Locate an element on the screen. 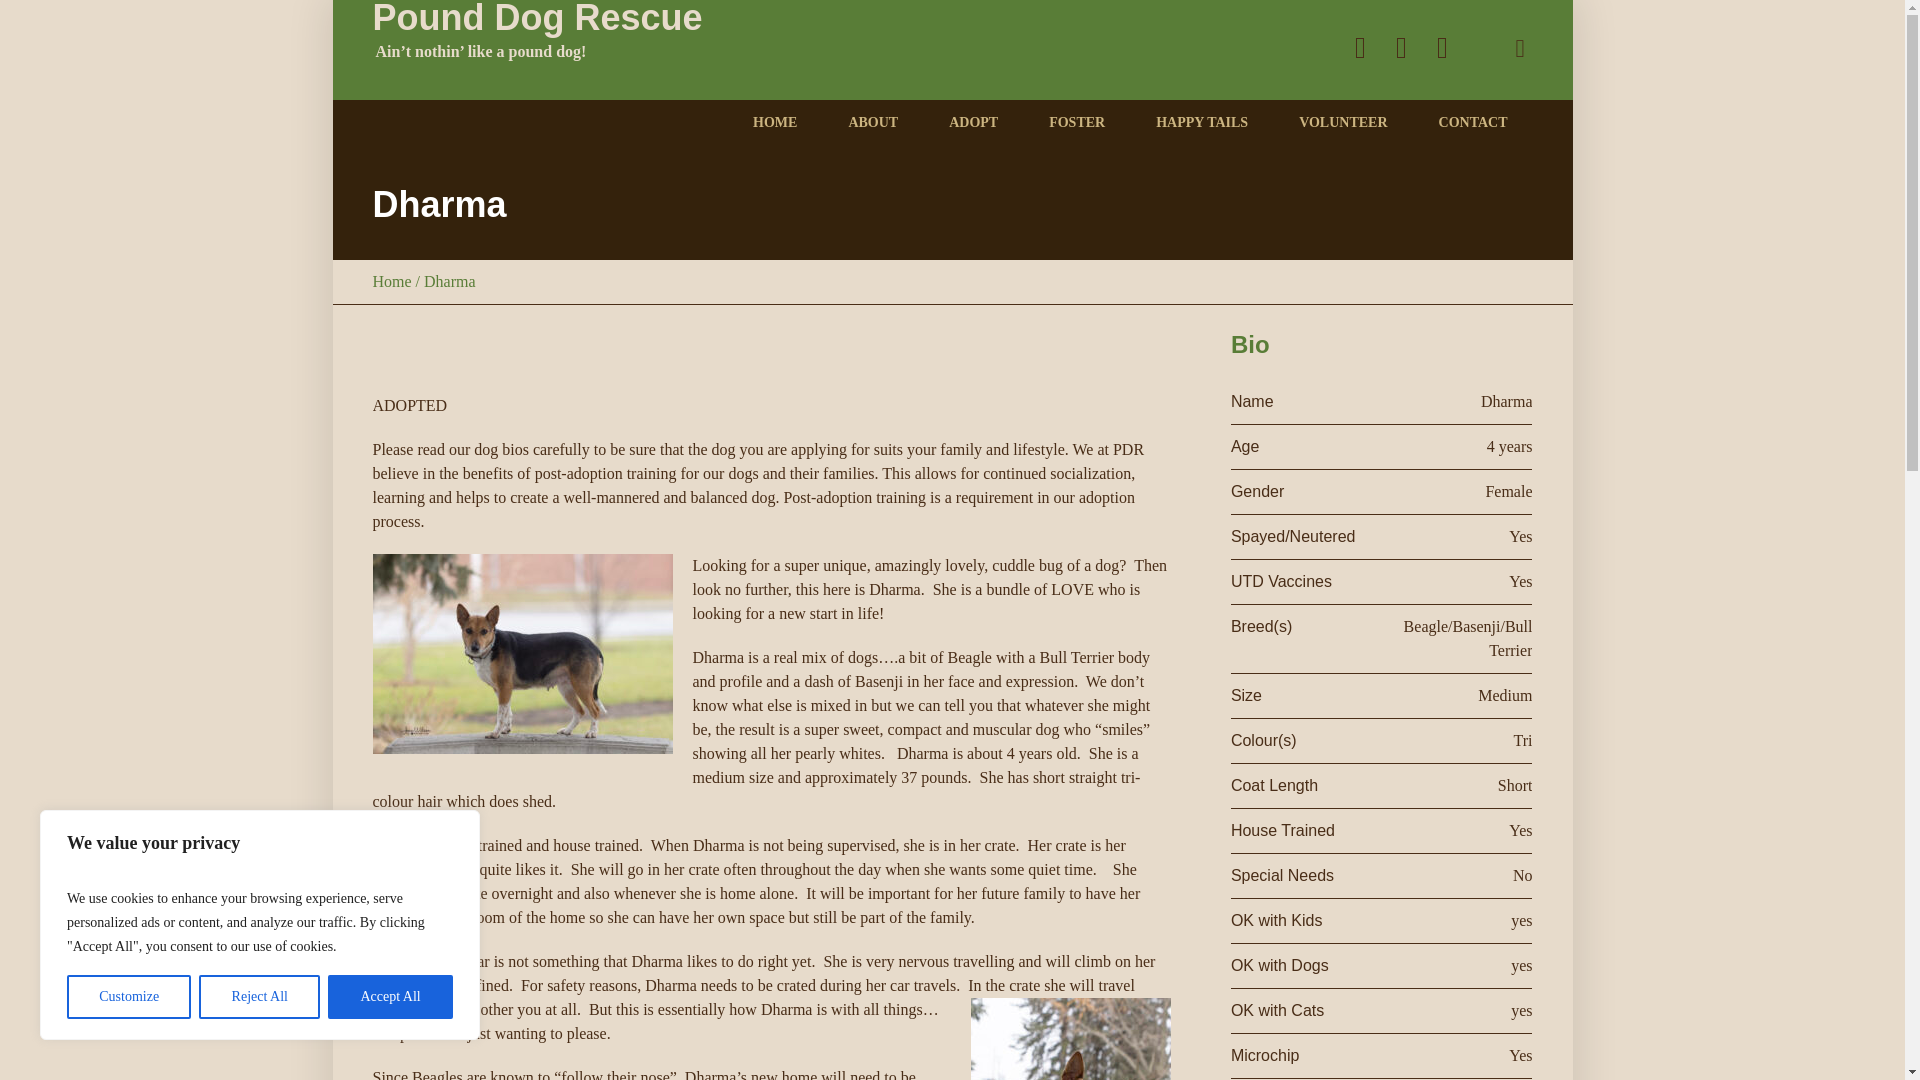  ADOPT is located at coordinates (973, 122).